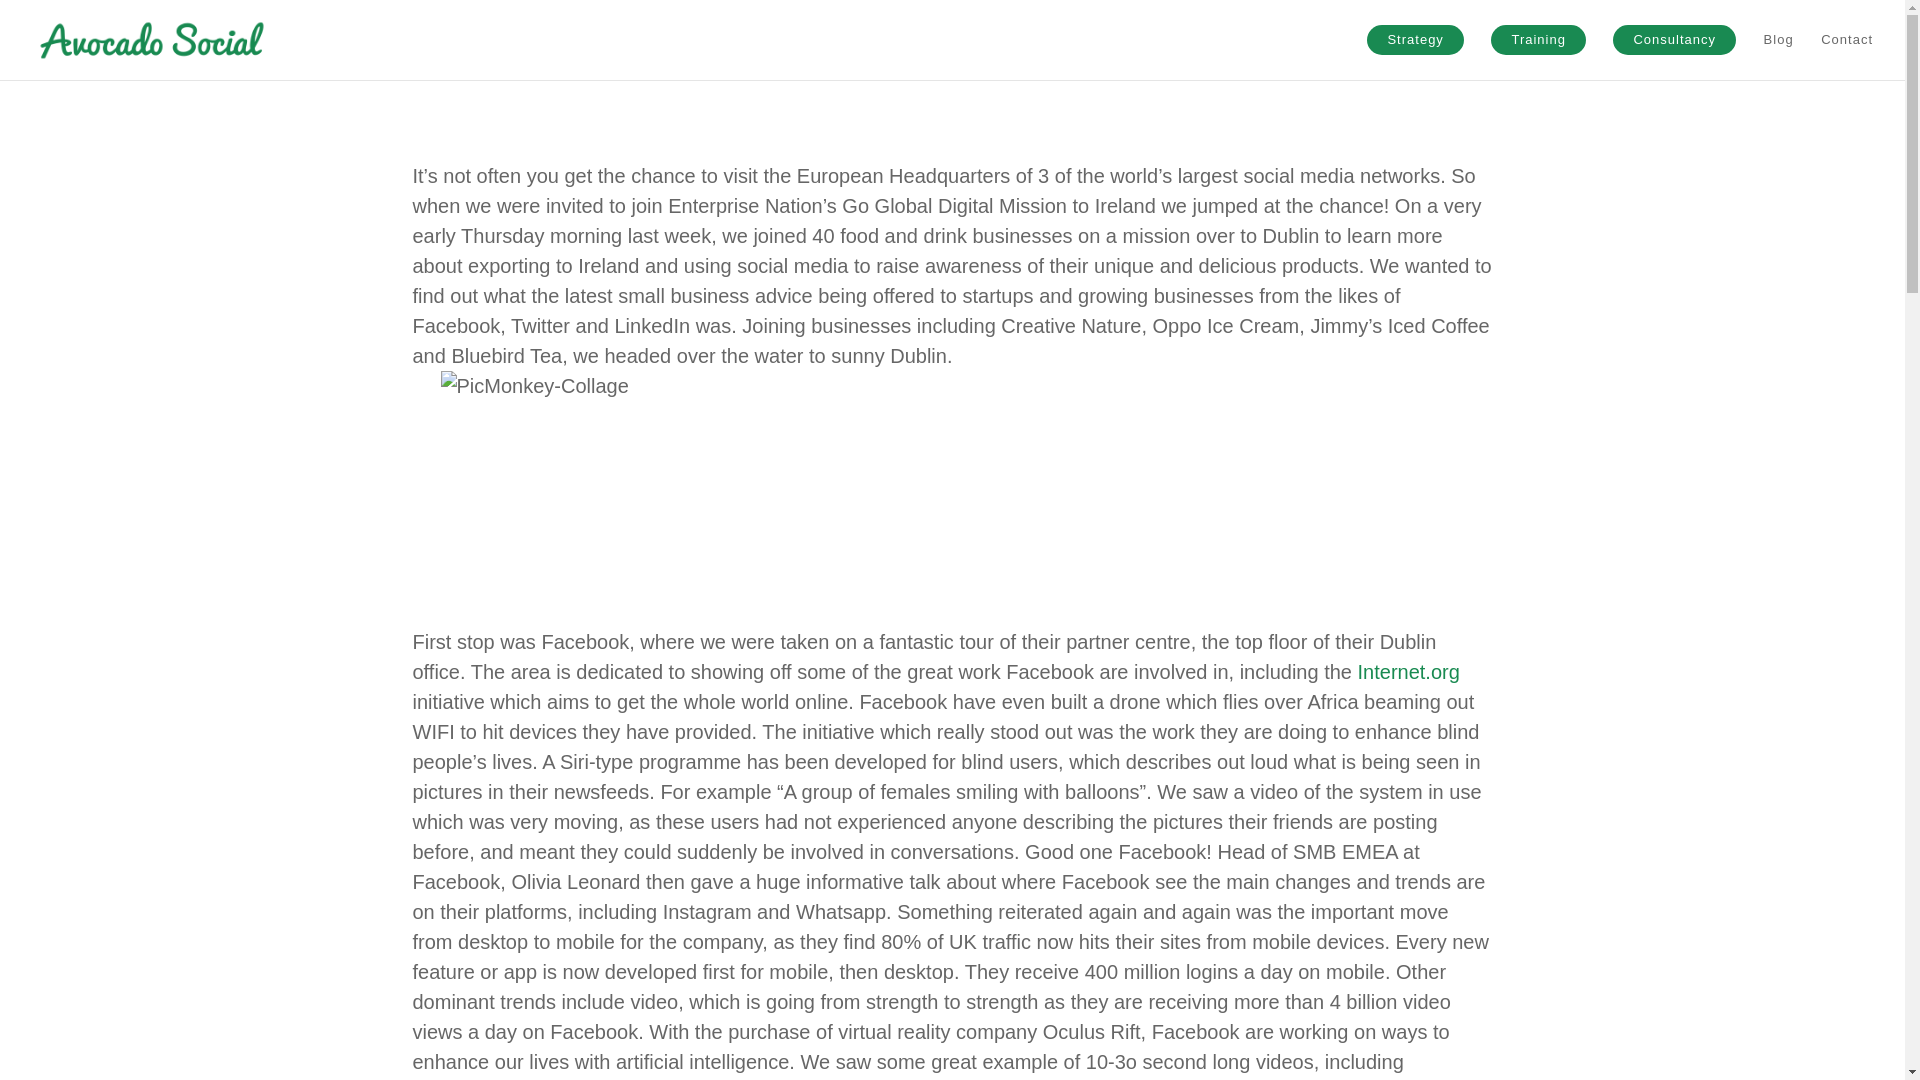  What do you see at coordinates (1846, 56) in the screenshot?
I see `Contact` at bounding box center [1846, 56].